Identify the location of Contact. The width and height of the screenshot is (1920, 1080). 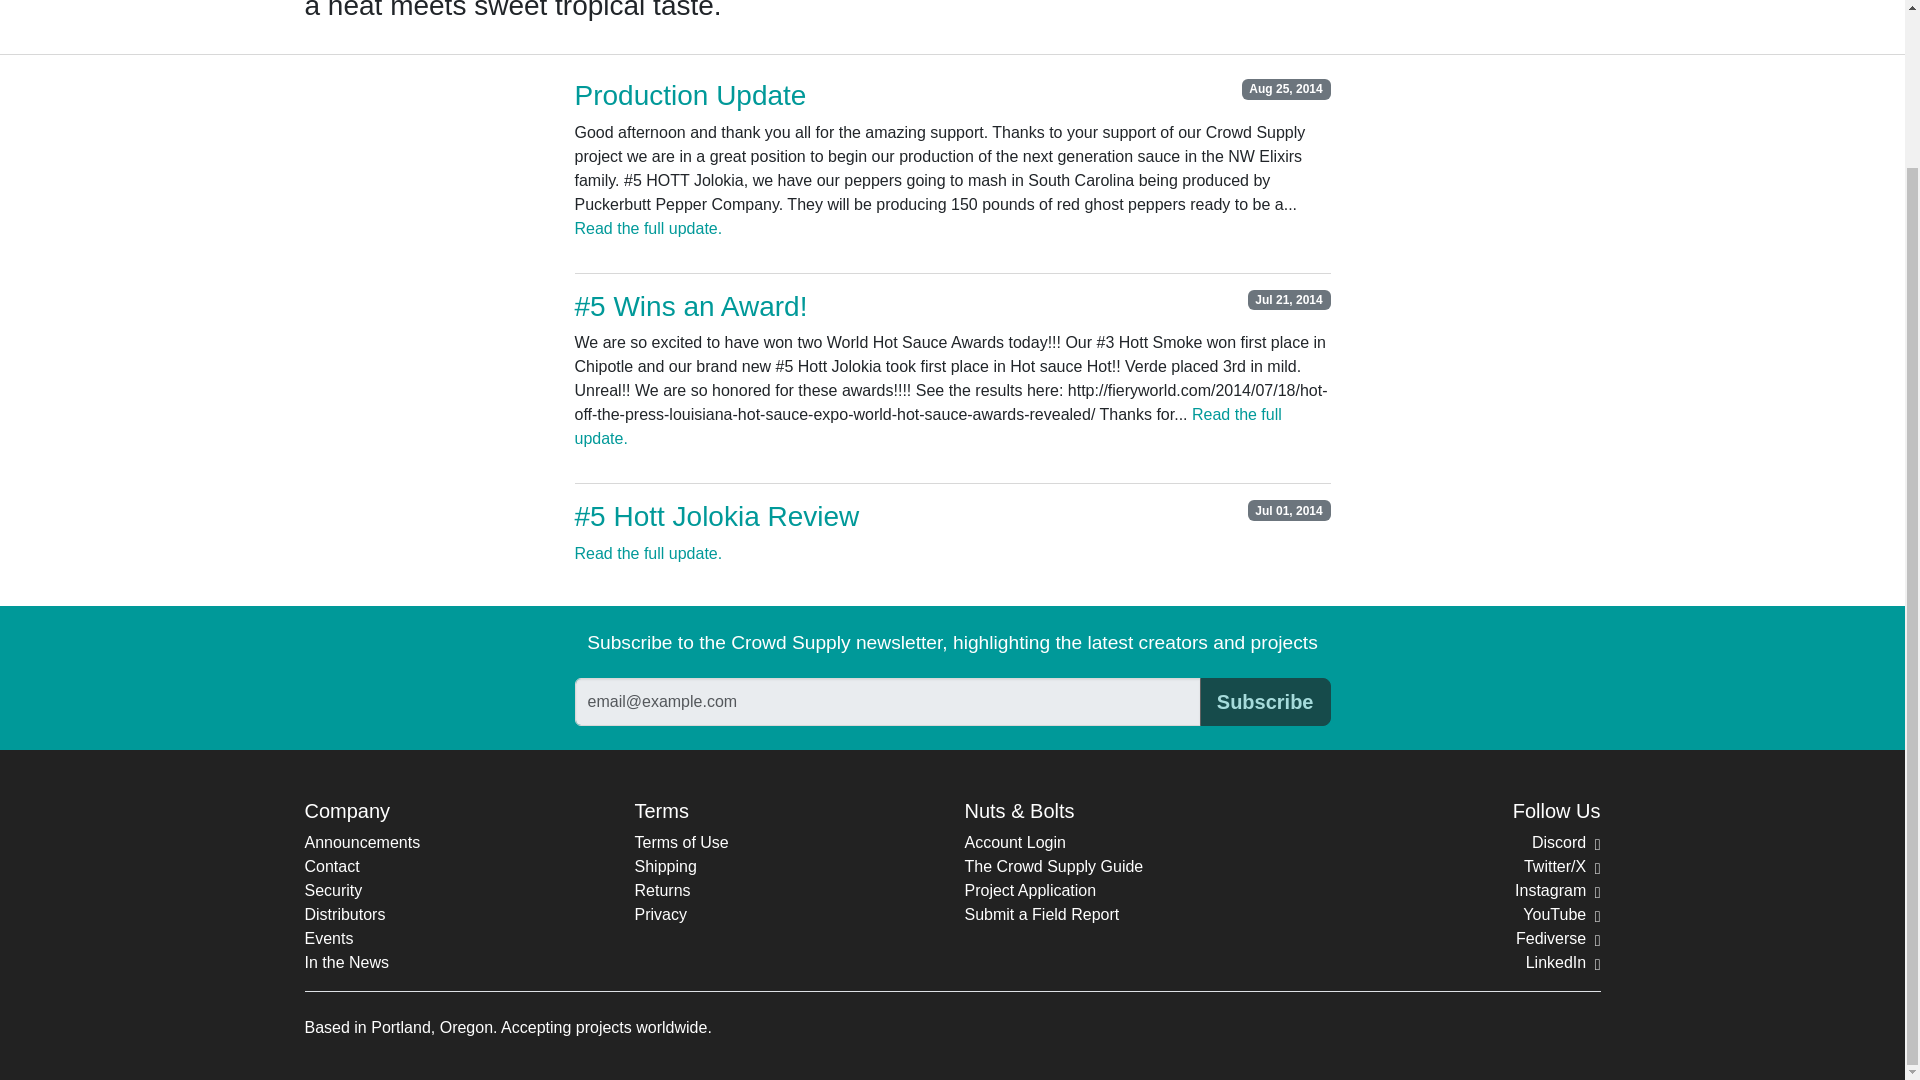
(331, 866).